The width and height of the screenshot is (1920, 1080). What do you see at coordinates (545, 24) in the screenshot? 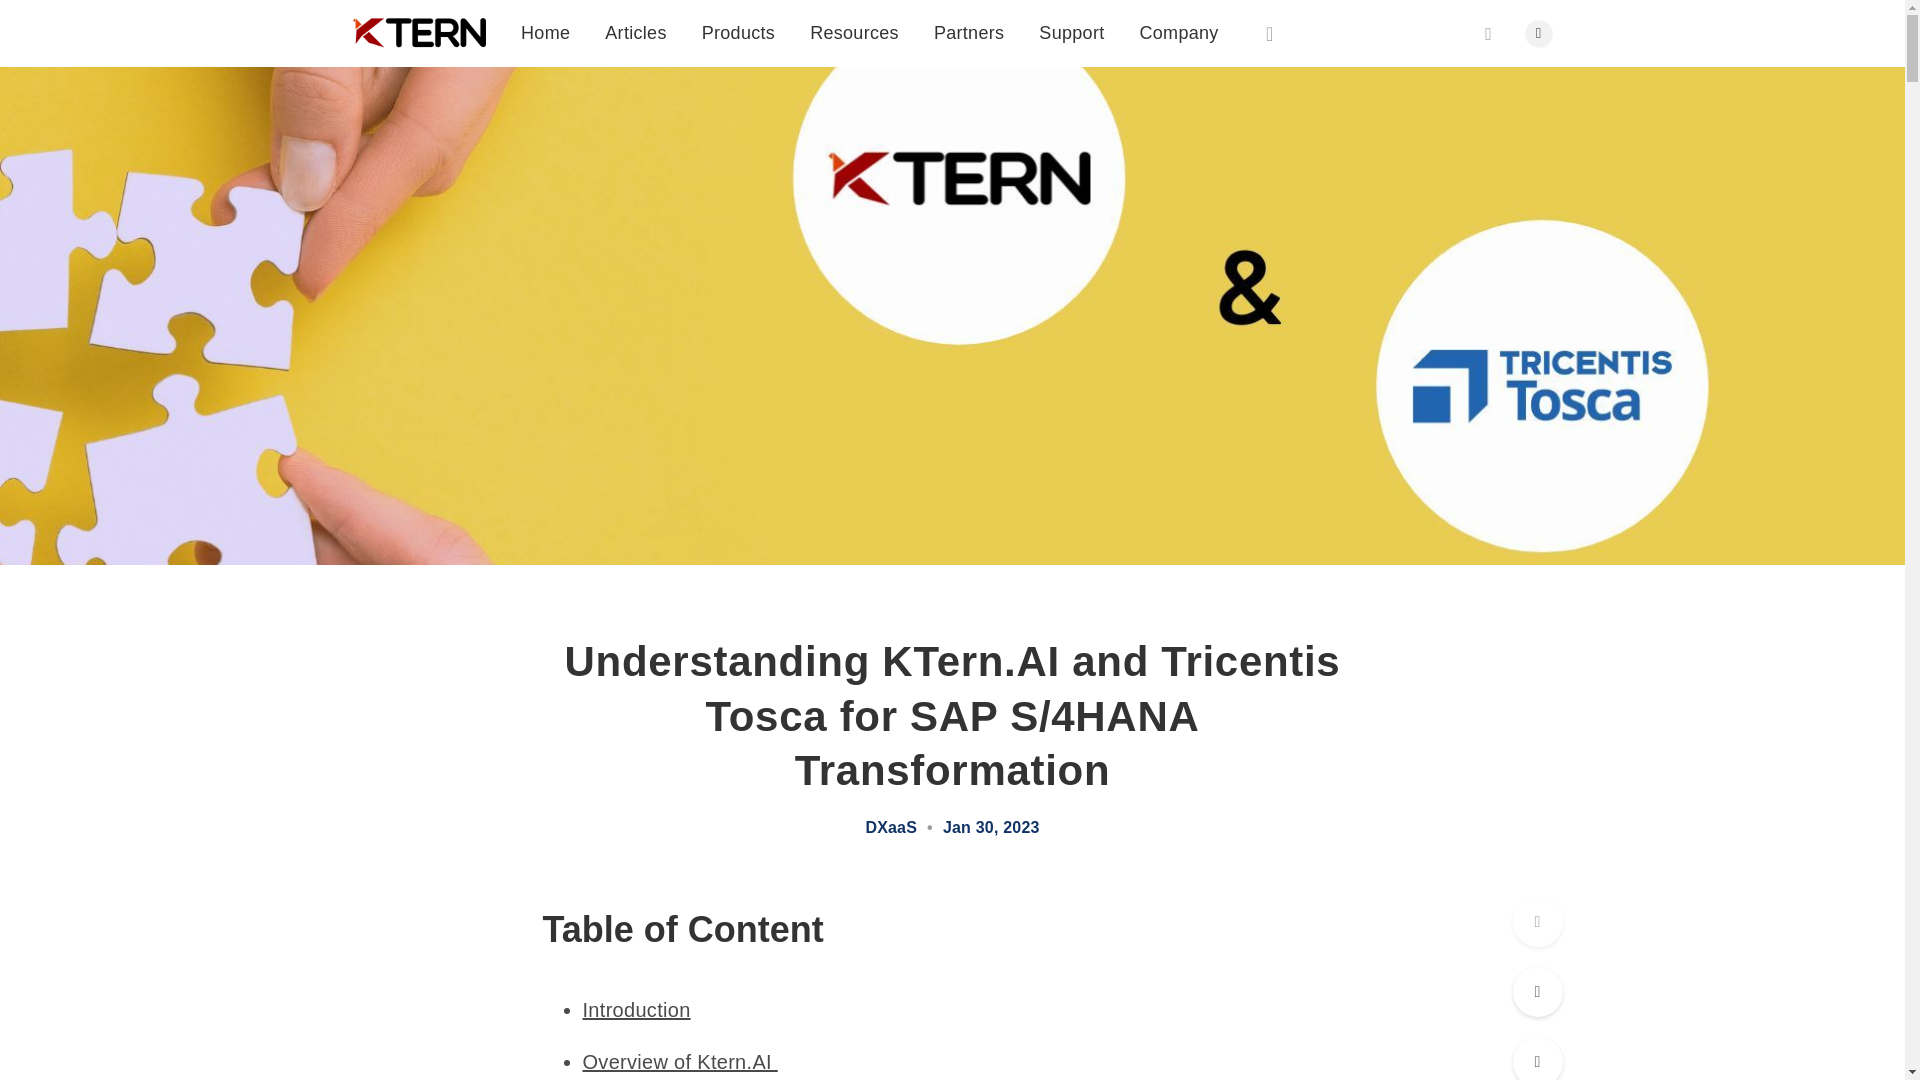
I see `Home` at bounding box center [545, 24].